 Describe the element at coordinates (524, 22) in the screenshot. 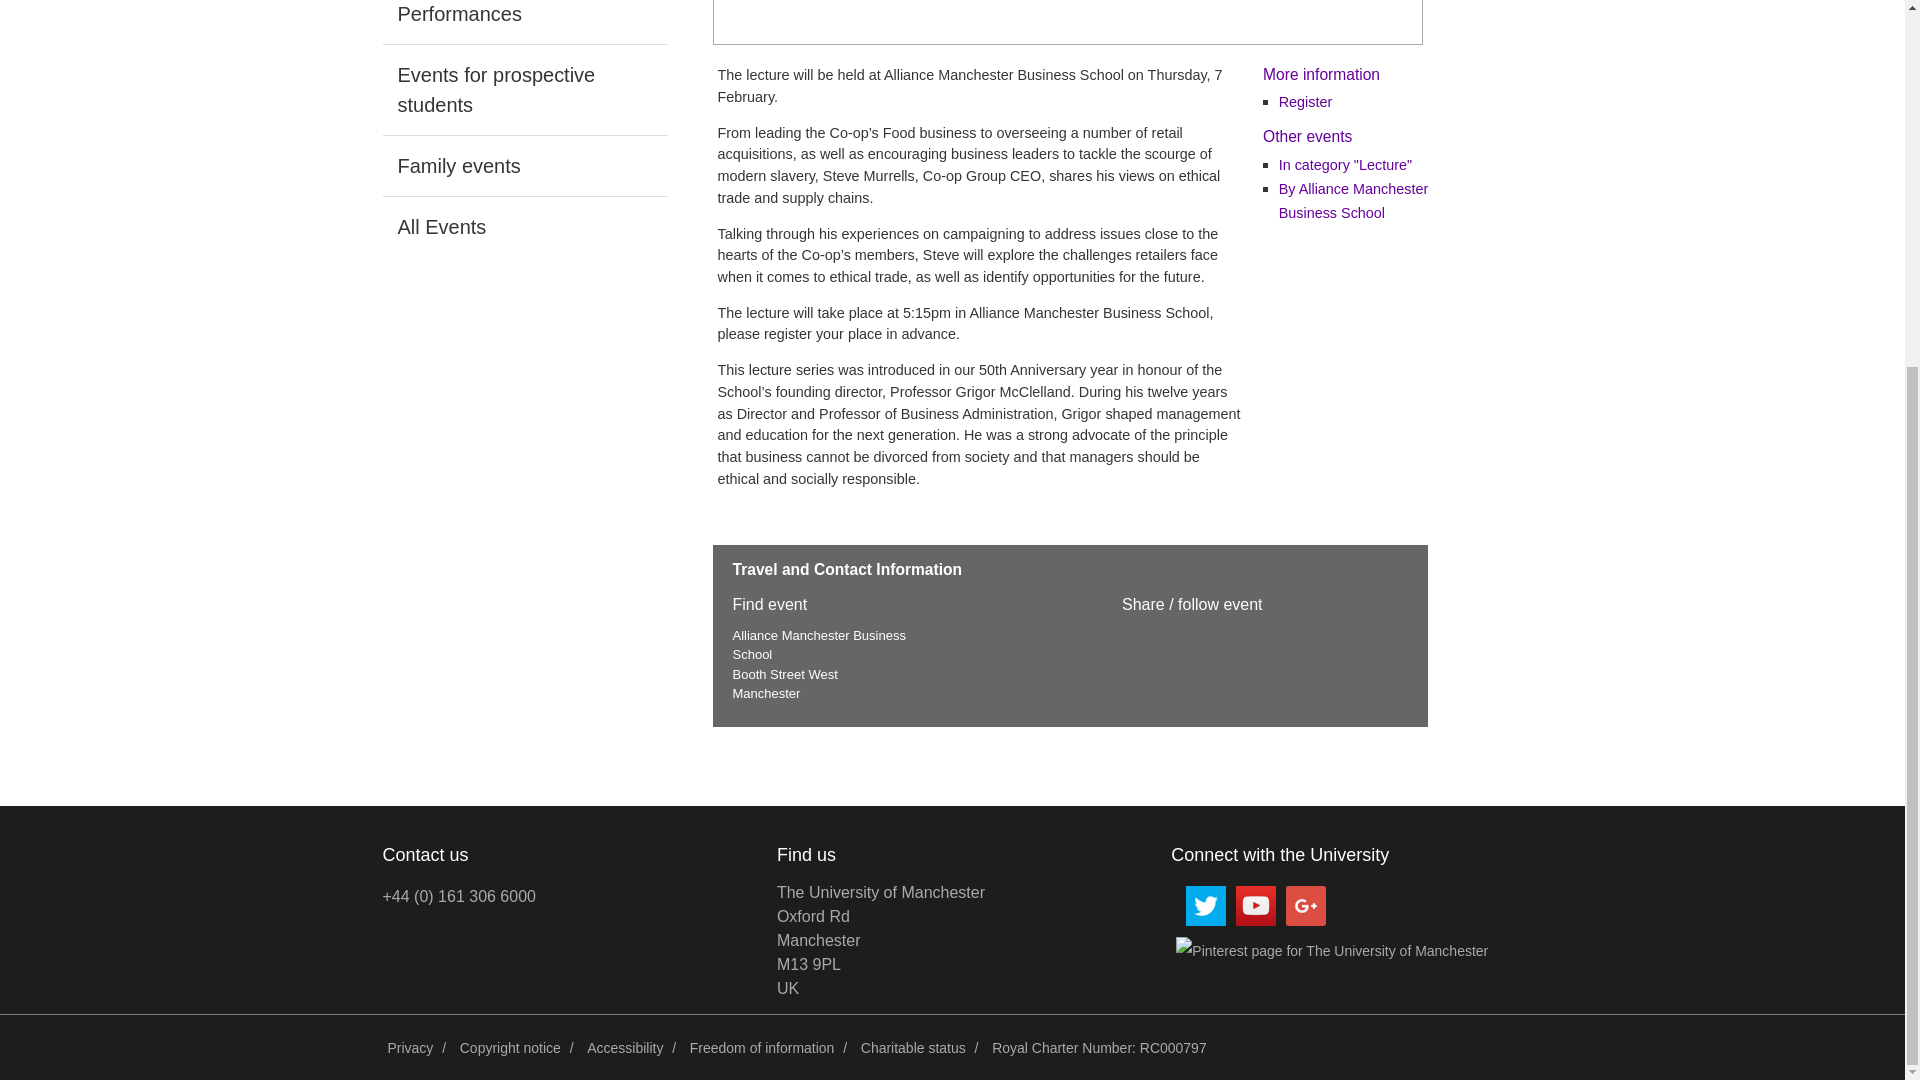

I see `Family events` at that location.